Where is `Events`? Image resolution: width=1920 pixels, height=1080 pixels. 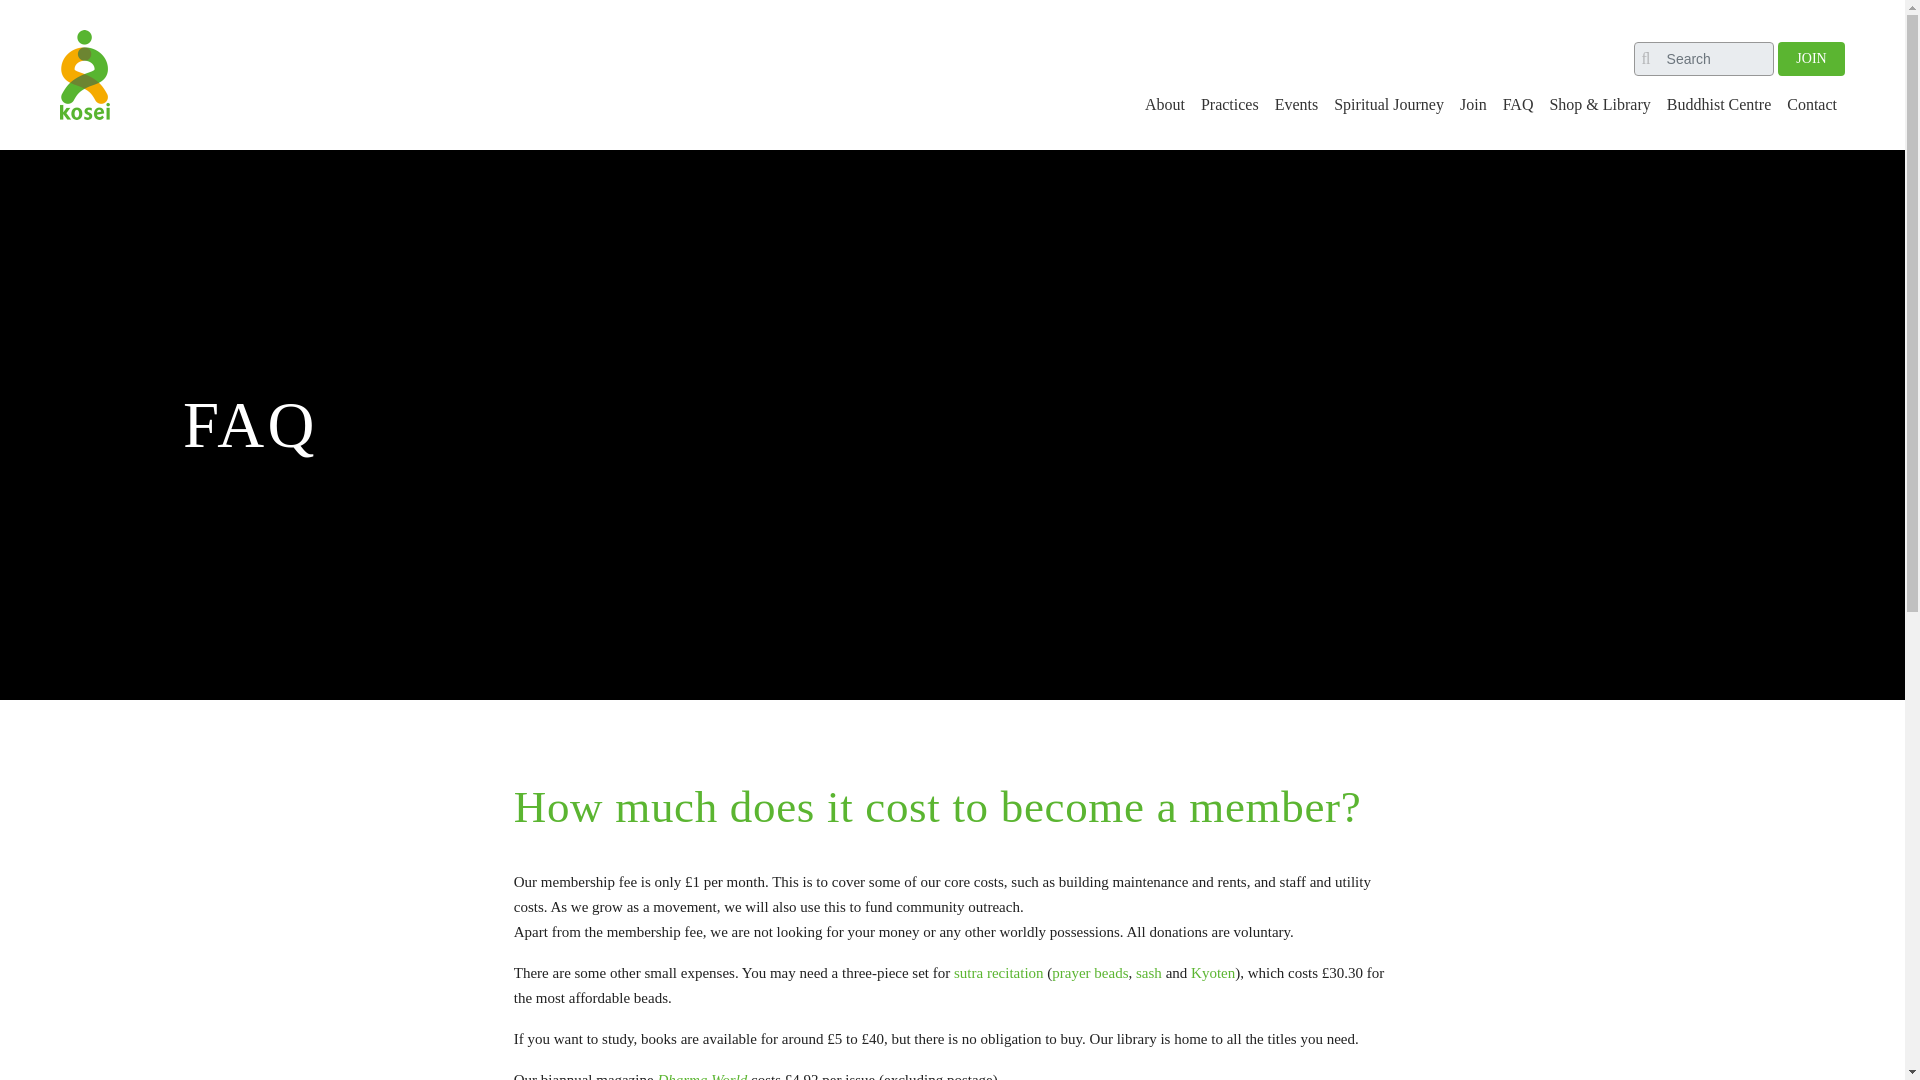 Events is located at coordinates (1296, 105).